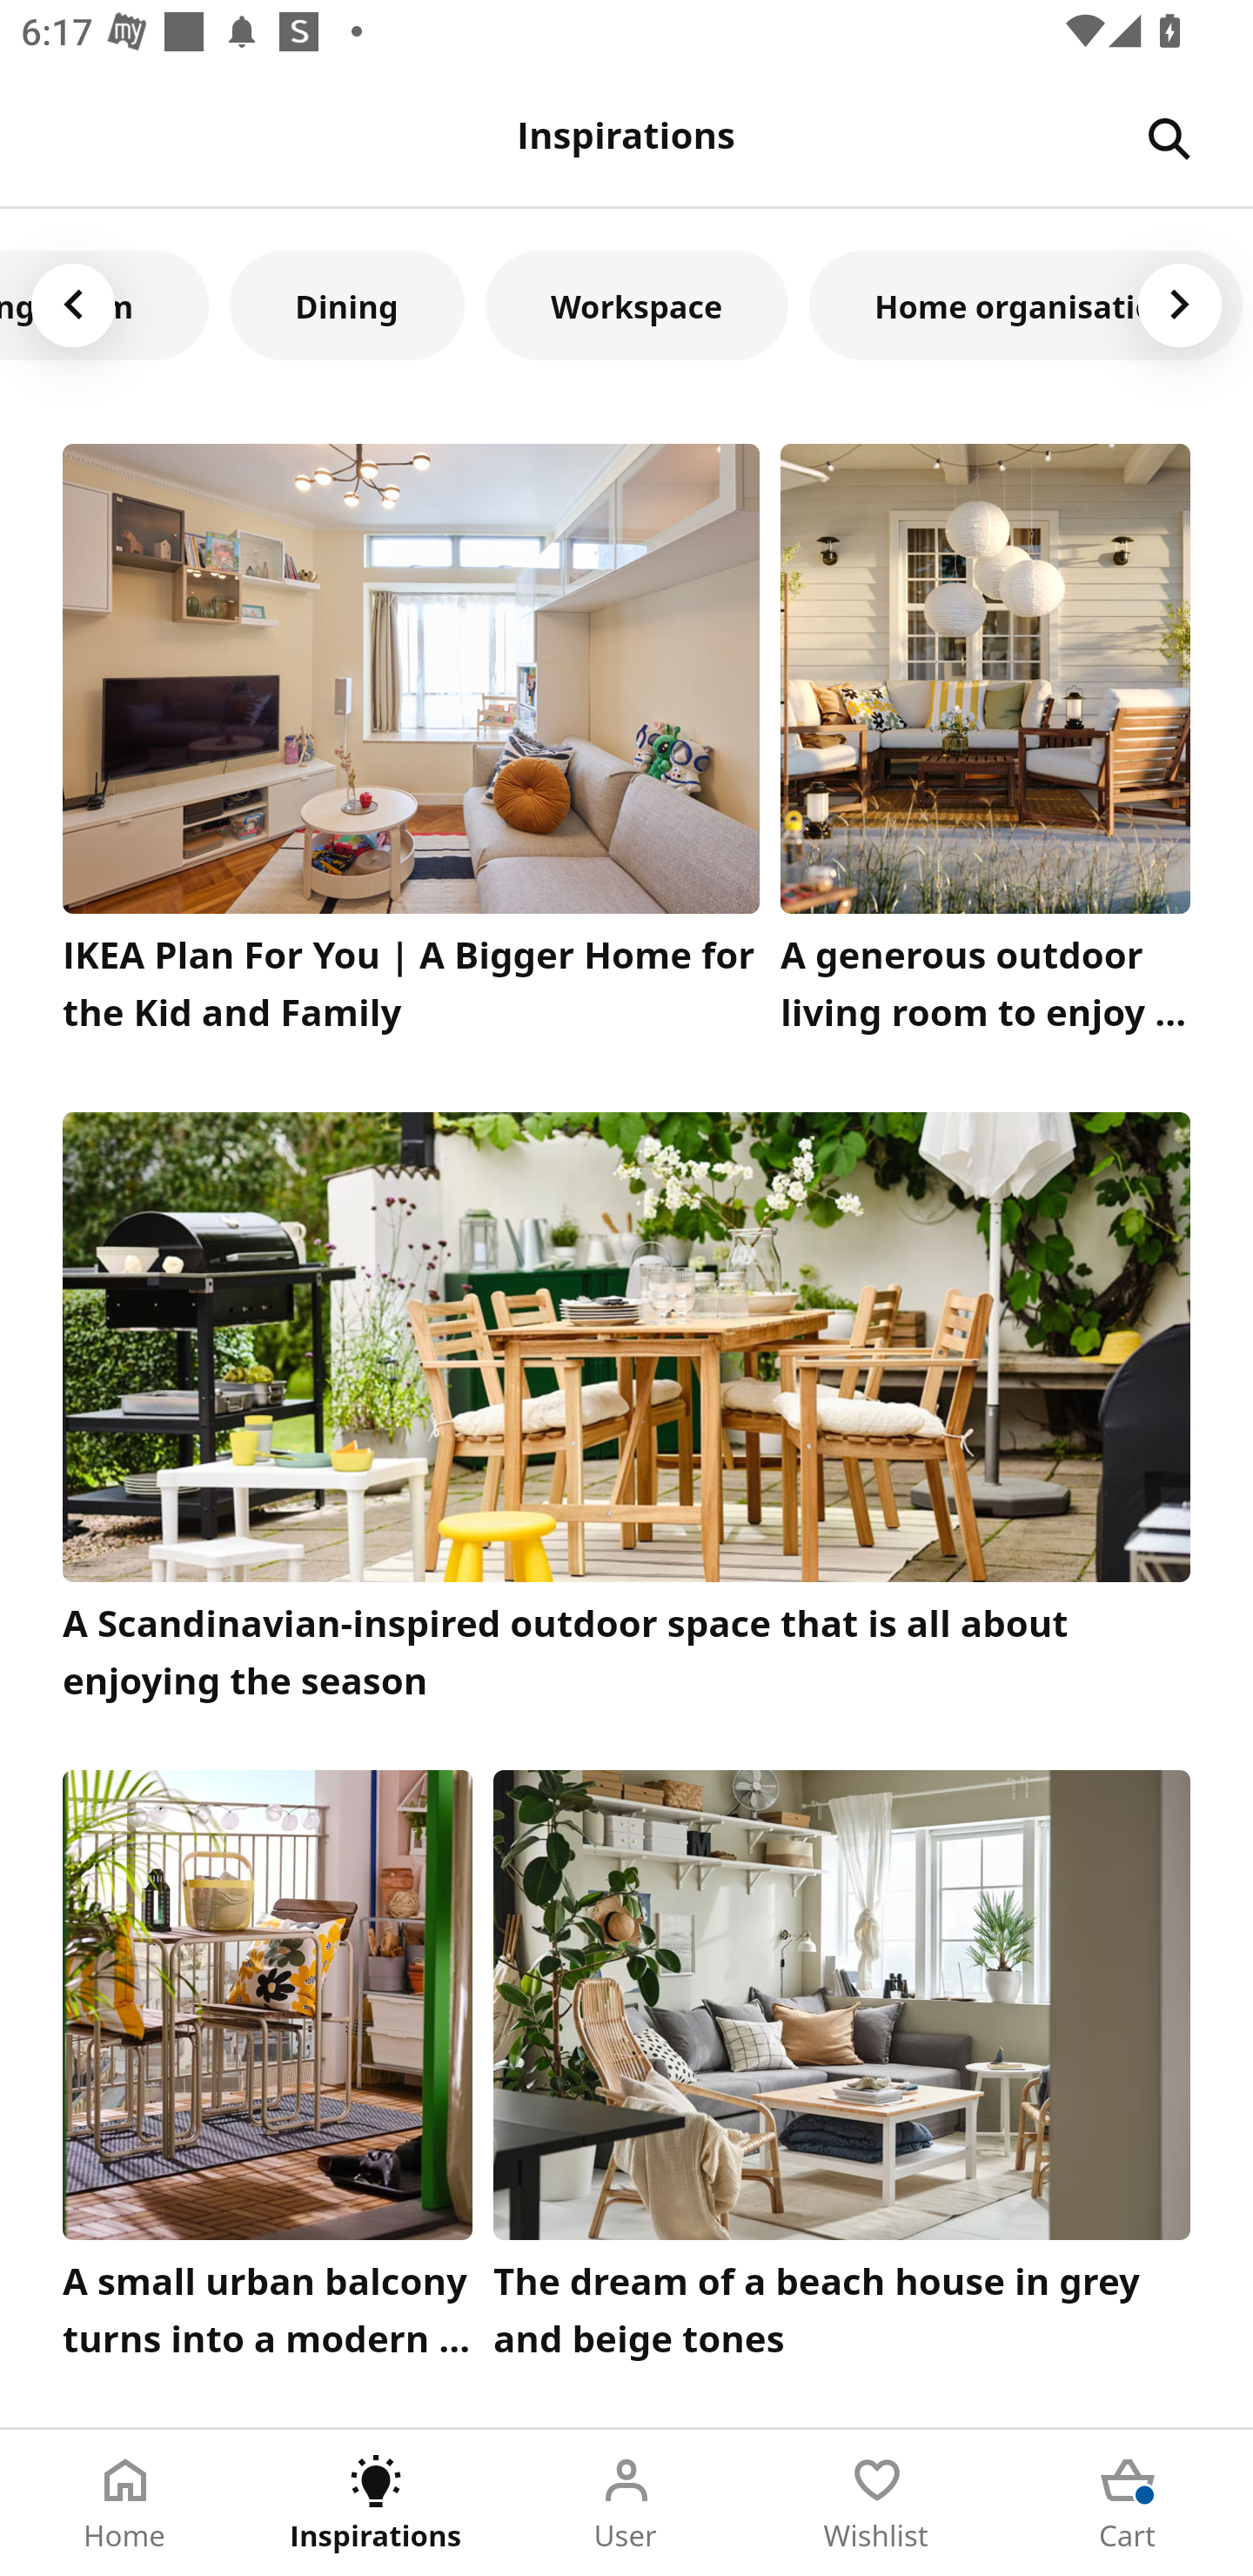 This screenshot has height=2576, width=1253. What do you see at coordinates (637, 305) in the screenshot?
I see `Workspace` at bounding box center [637, 305].